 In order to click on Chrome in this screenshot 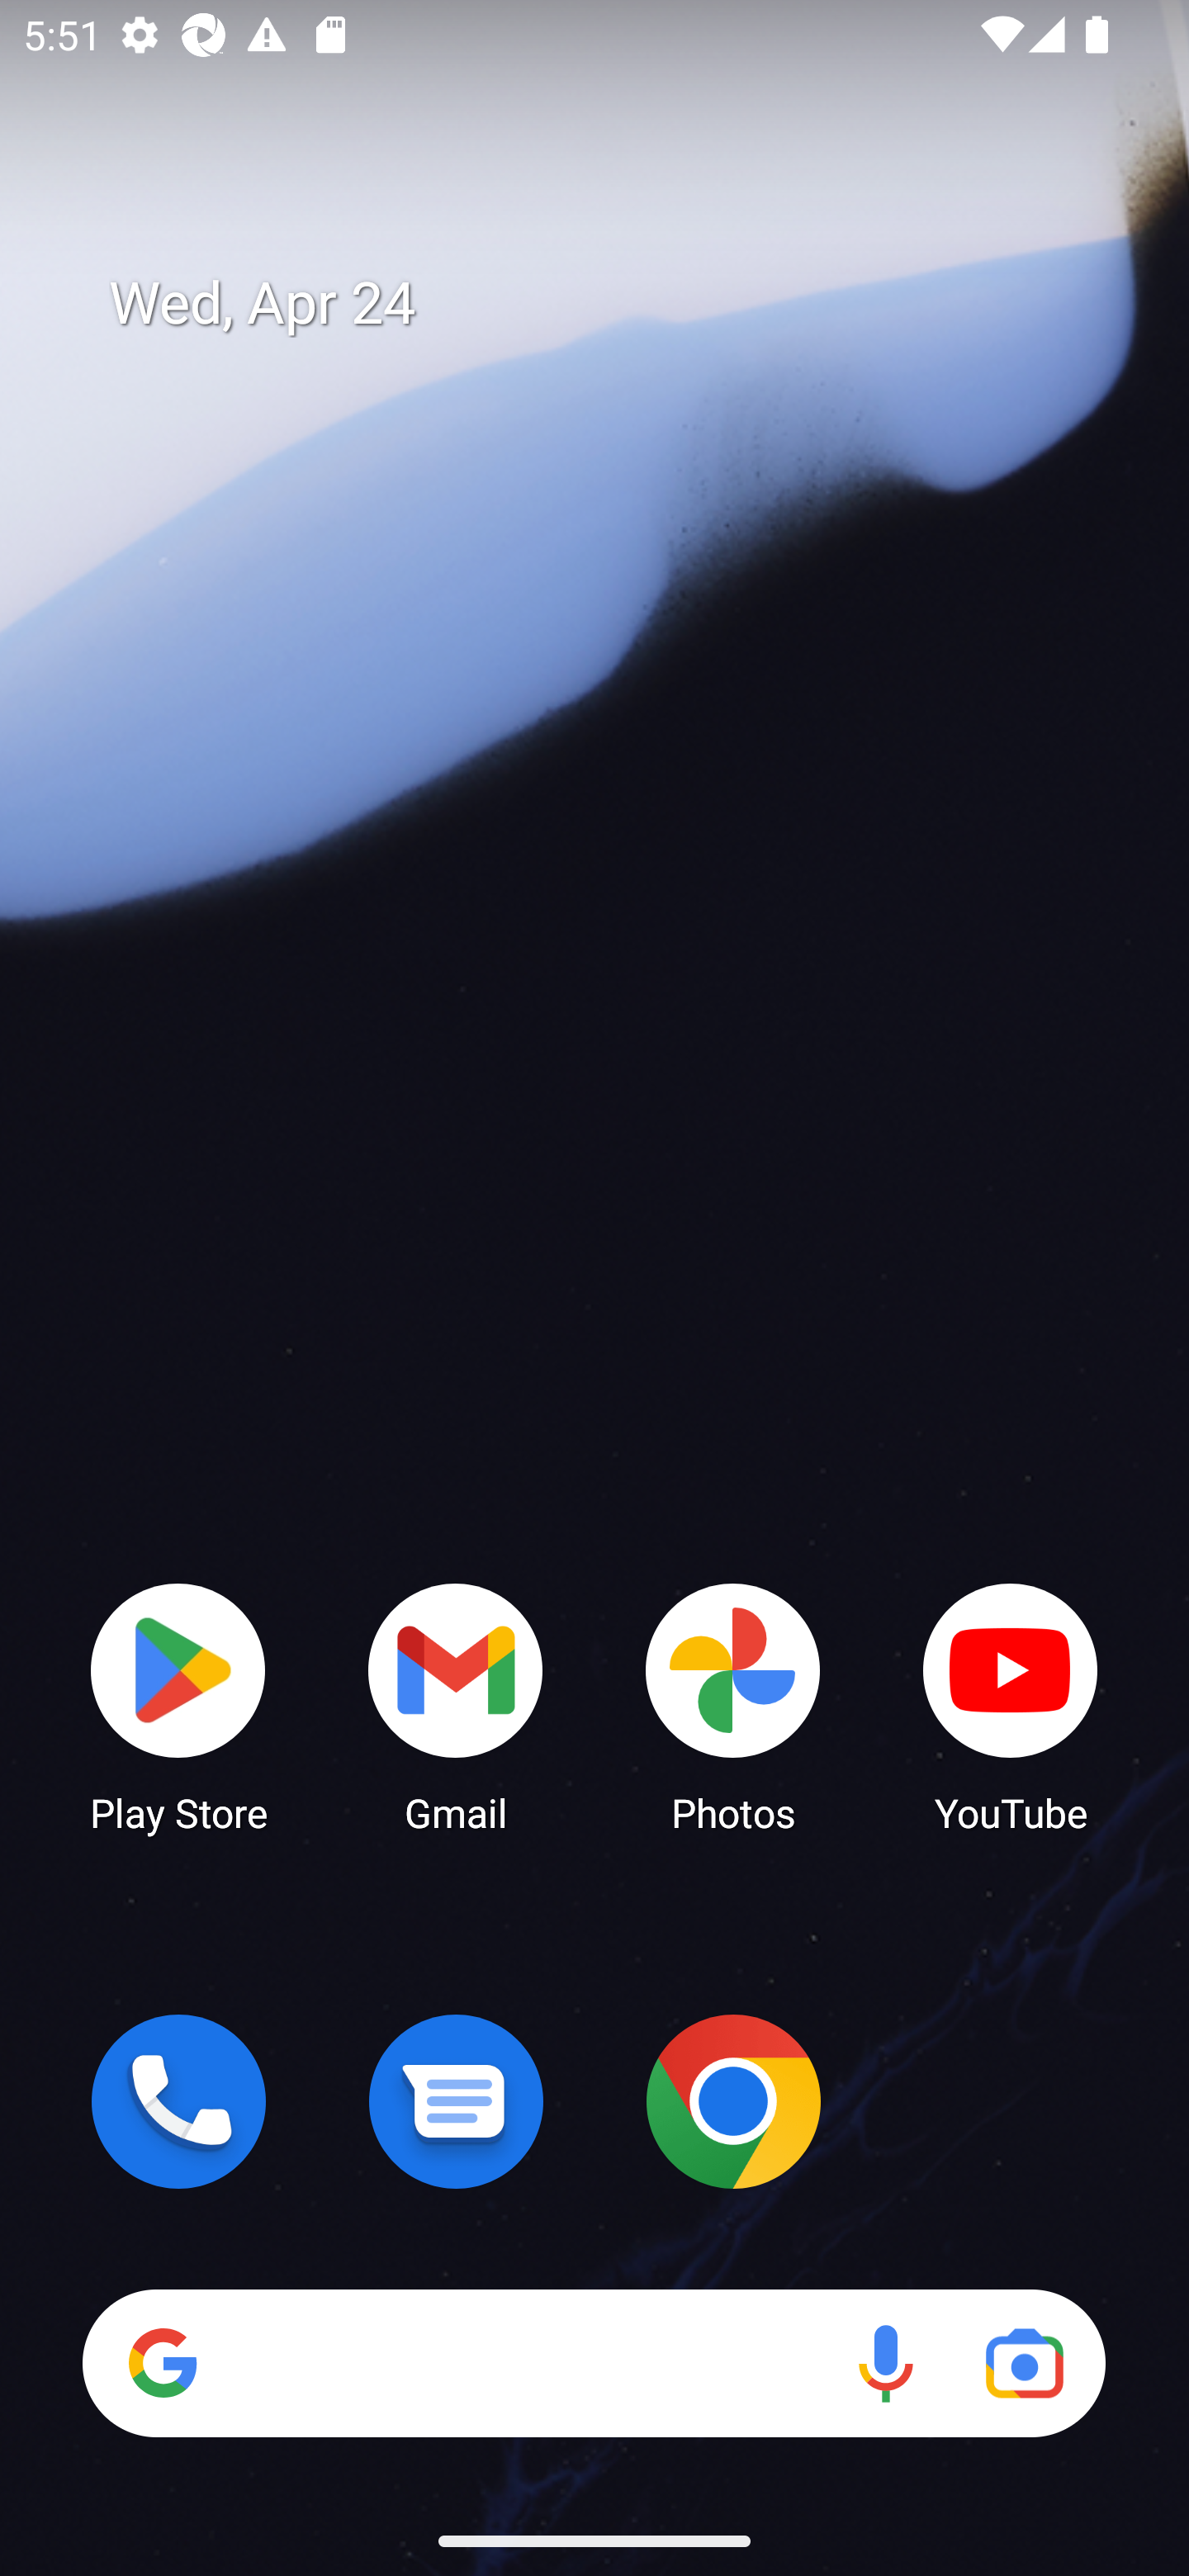, I will do `click(733, 2101)`.